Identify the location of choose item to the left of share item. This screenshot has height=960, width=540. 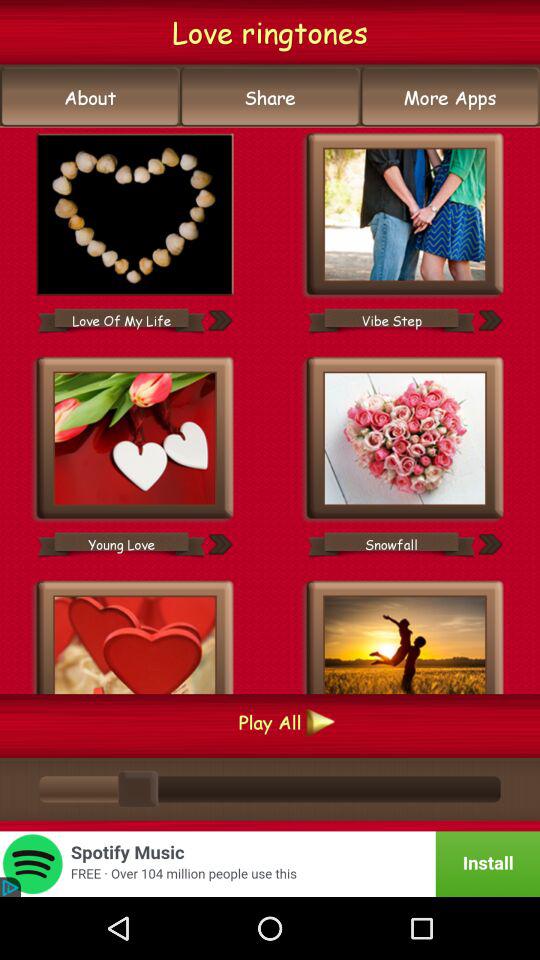
(90, 97).